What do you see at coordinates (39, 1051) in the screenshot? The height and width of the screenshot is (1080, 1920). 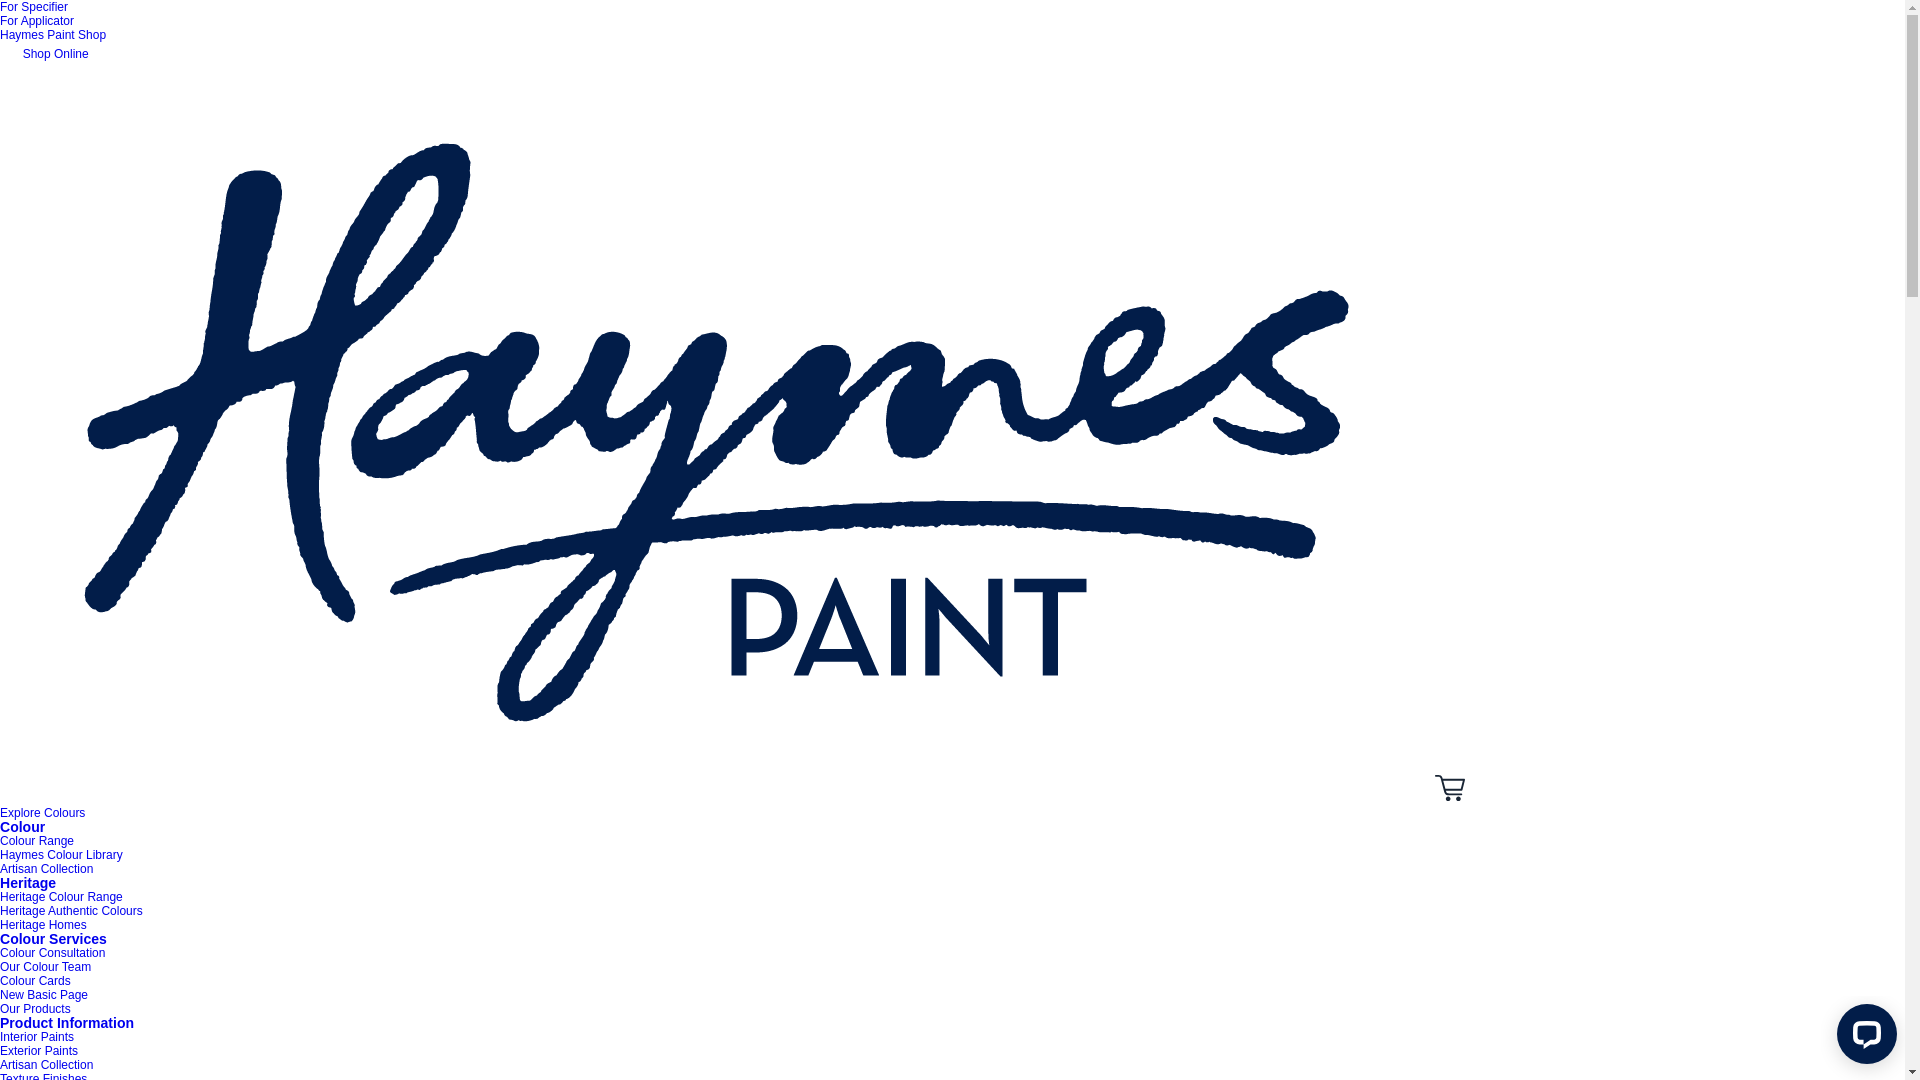 I see `Exterior Paints` at bounding box center [39, 1051].